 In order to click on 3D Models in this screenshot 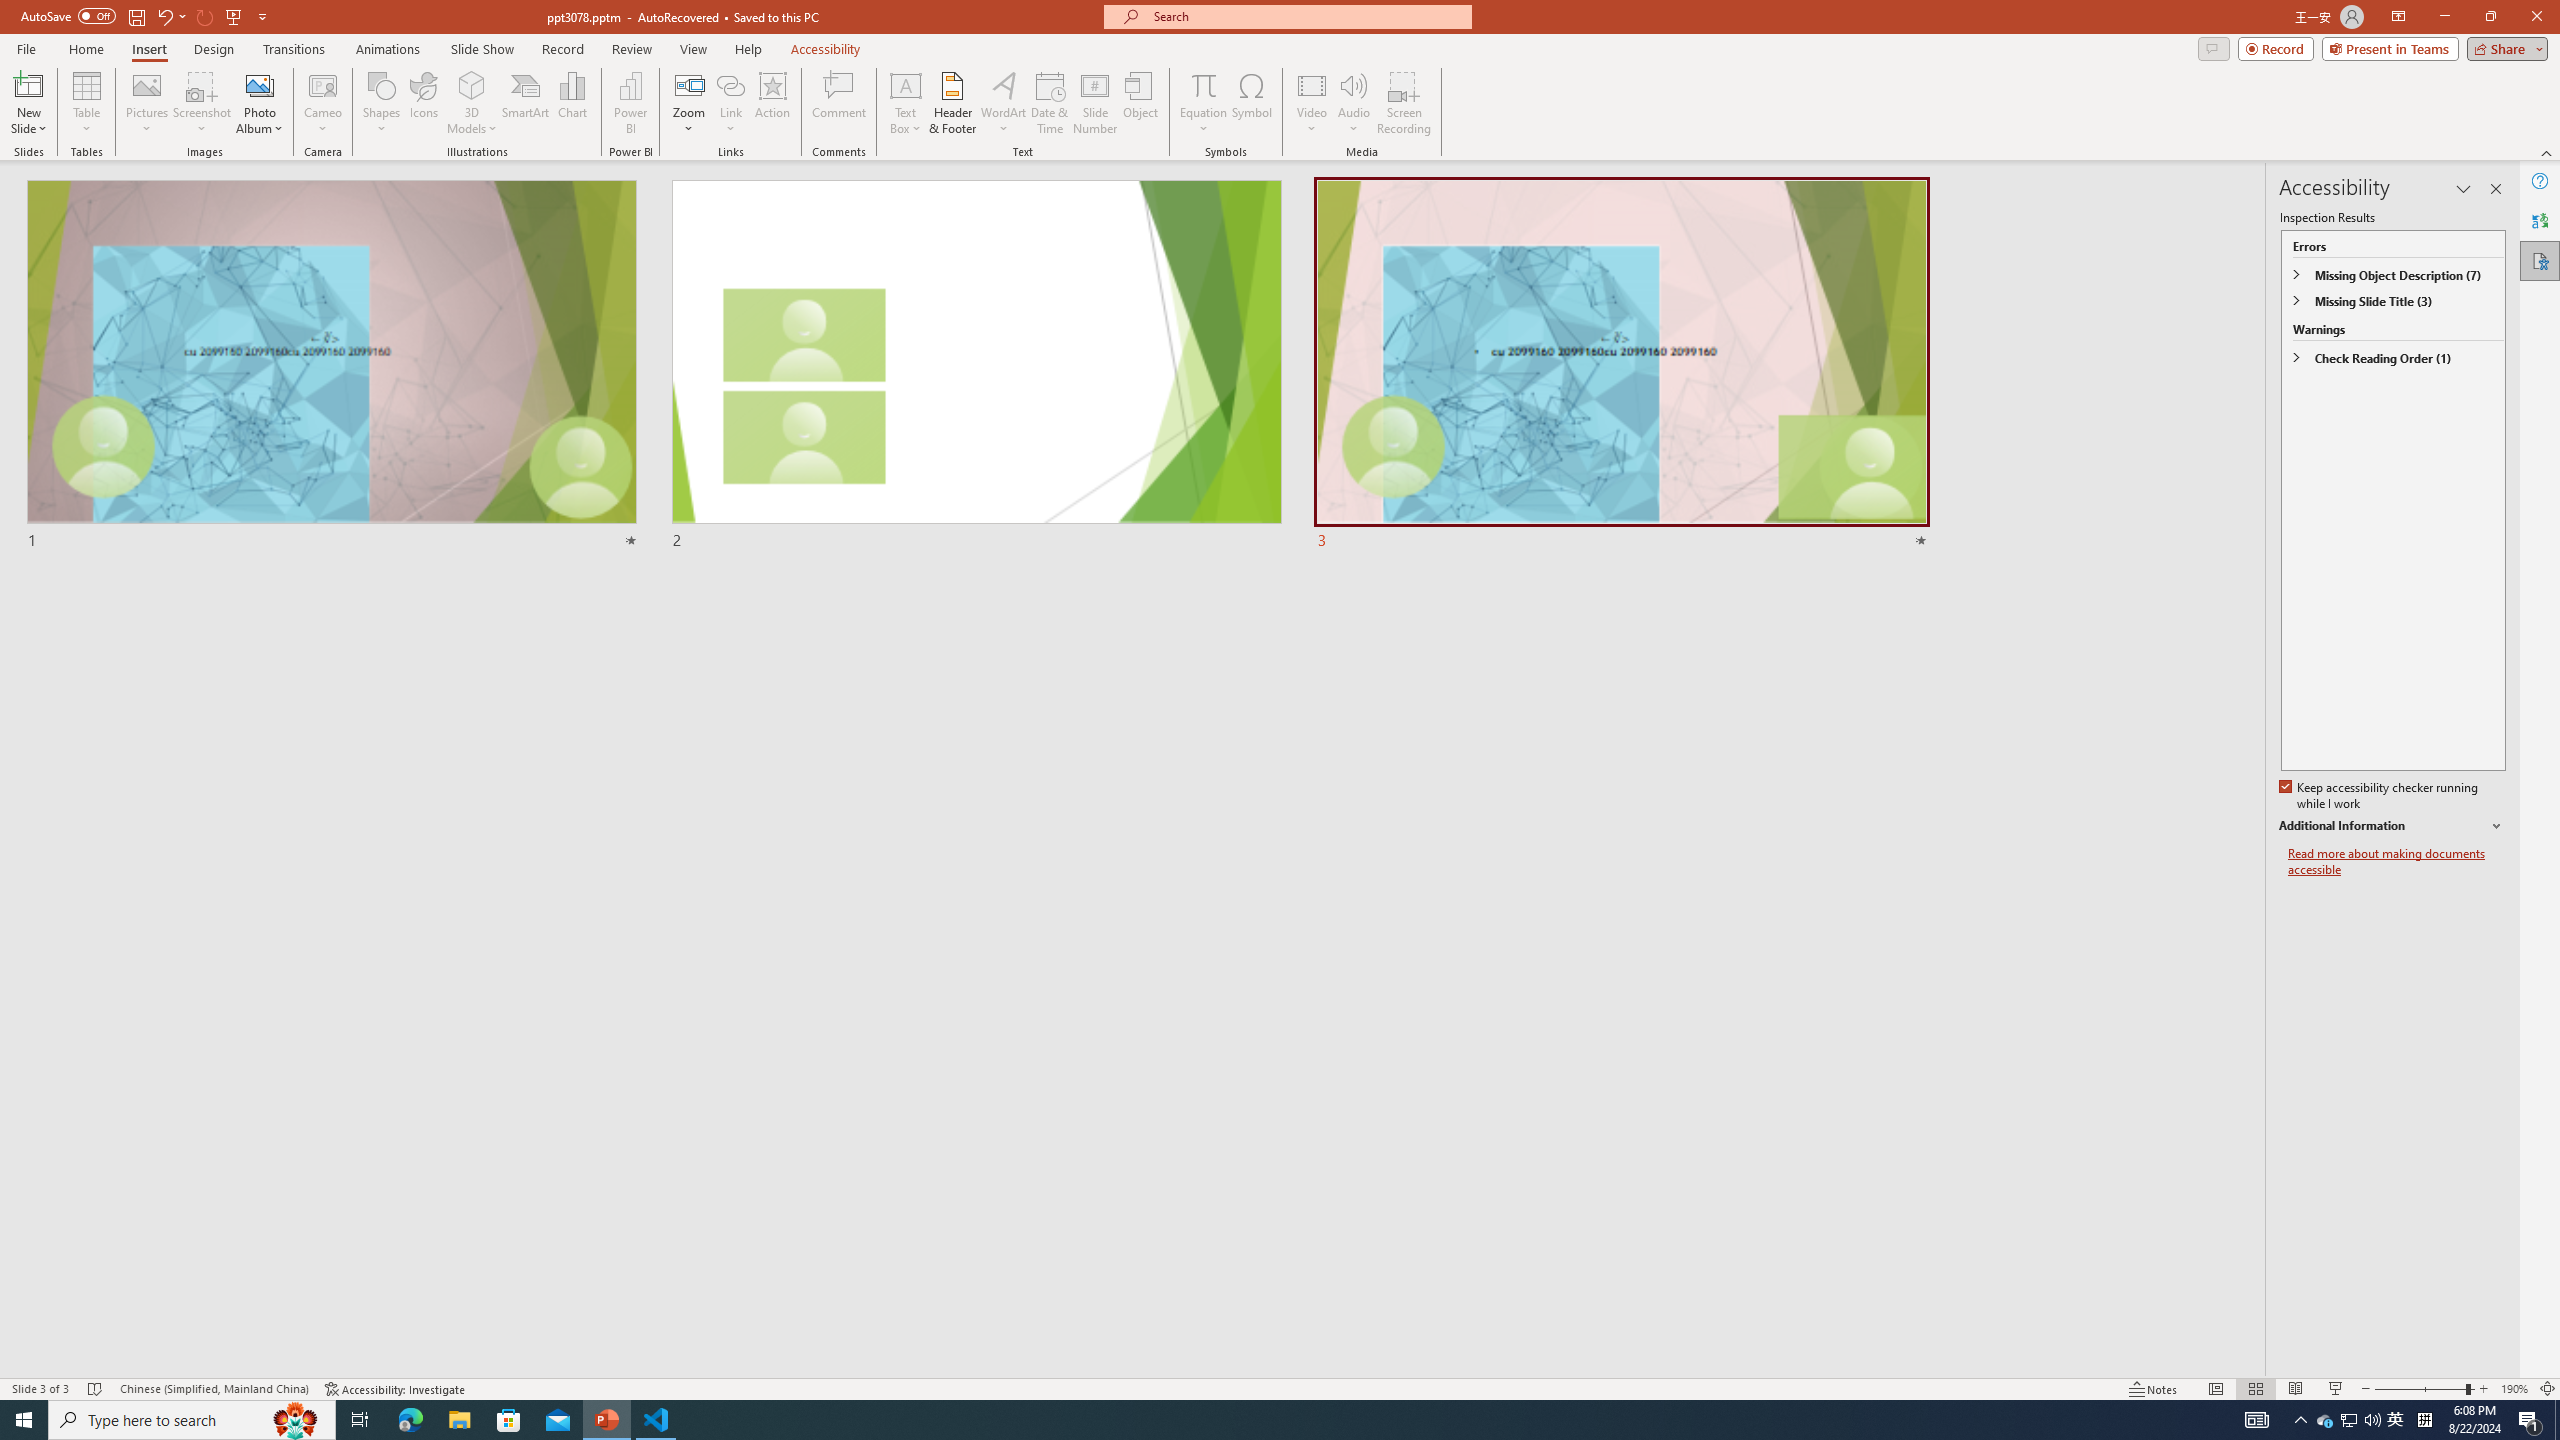, I will do `click(472, 85)`.